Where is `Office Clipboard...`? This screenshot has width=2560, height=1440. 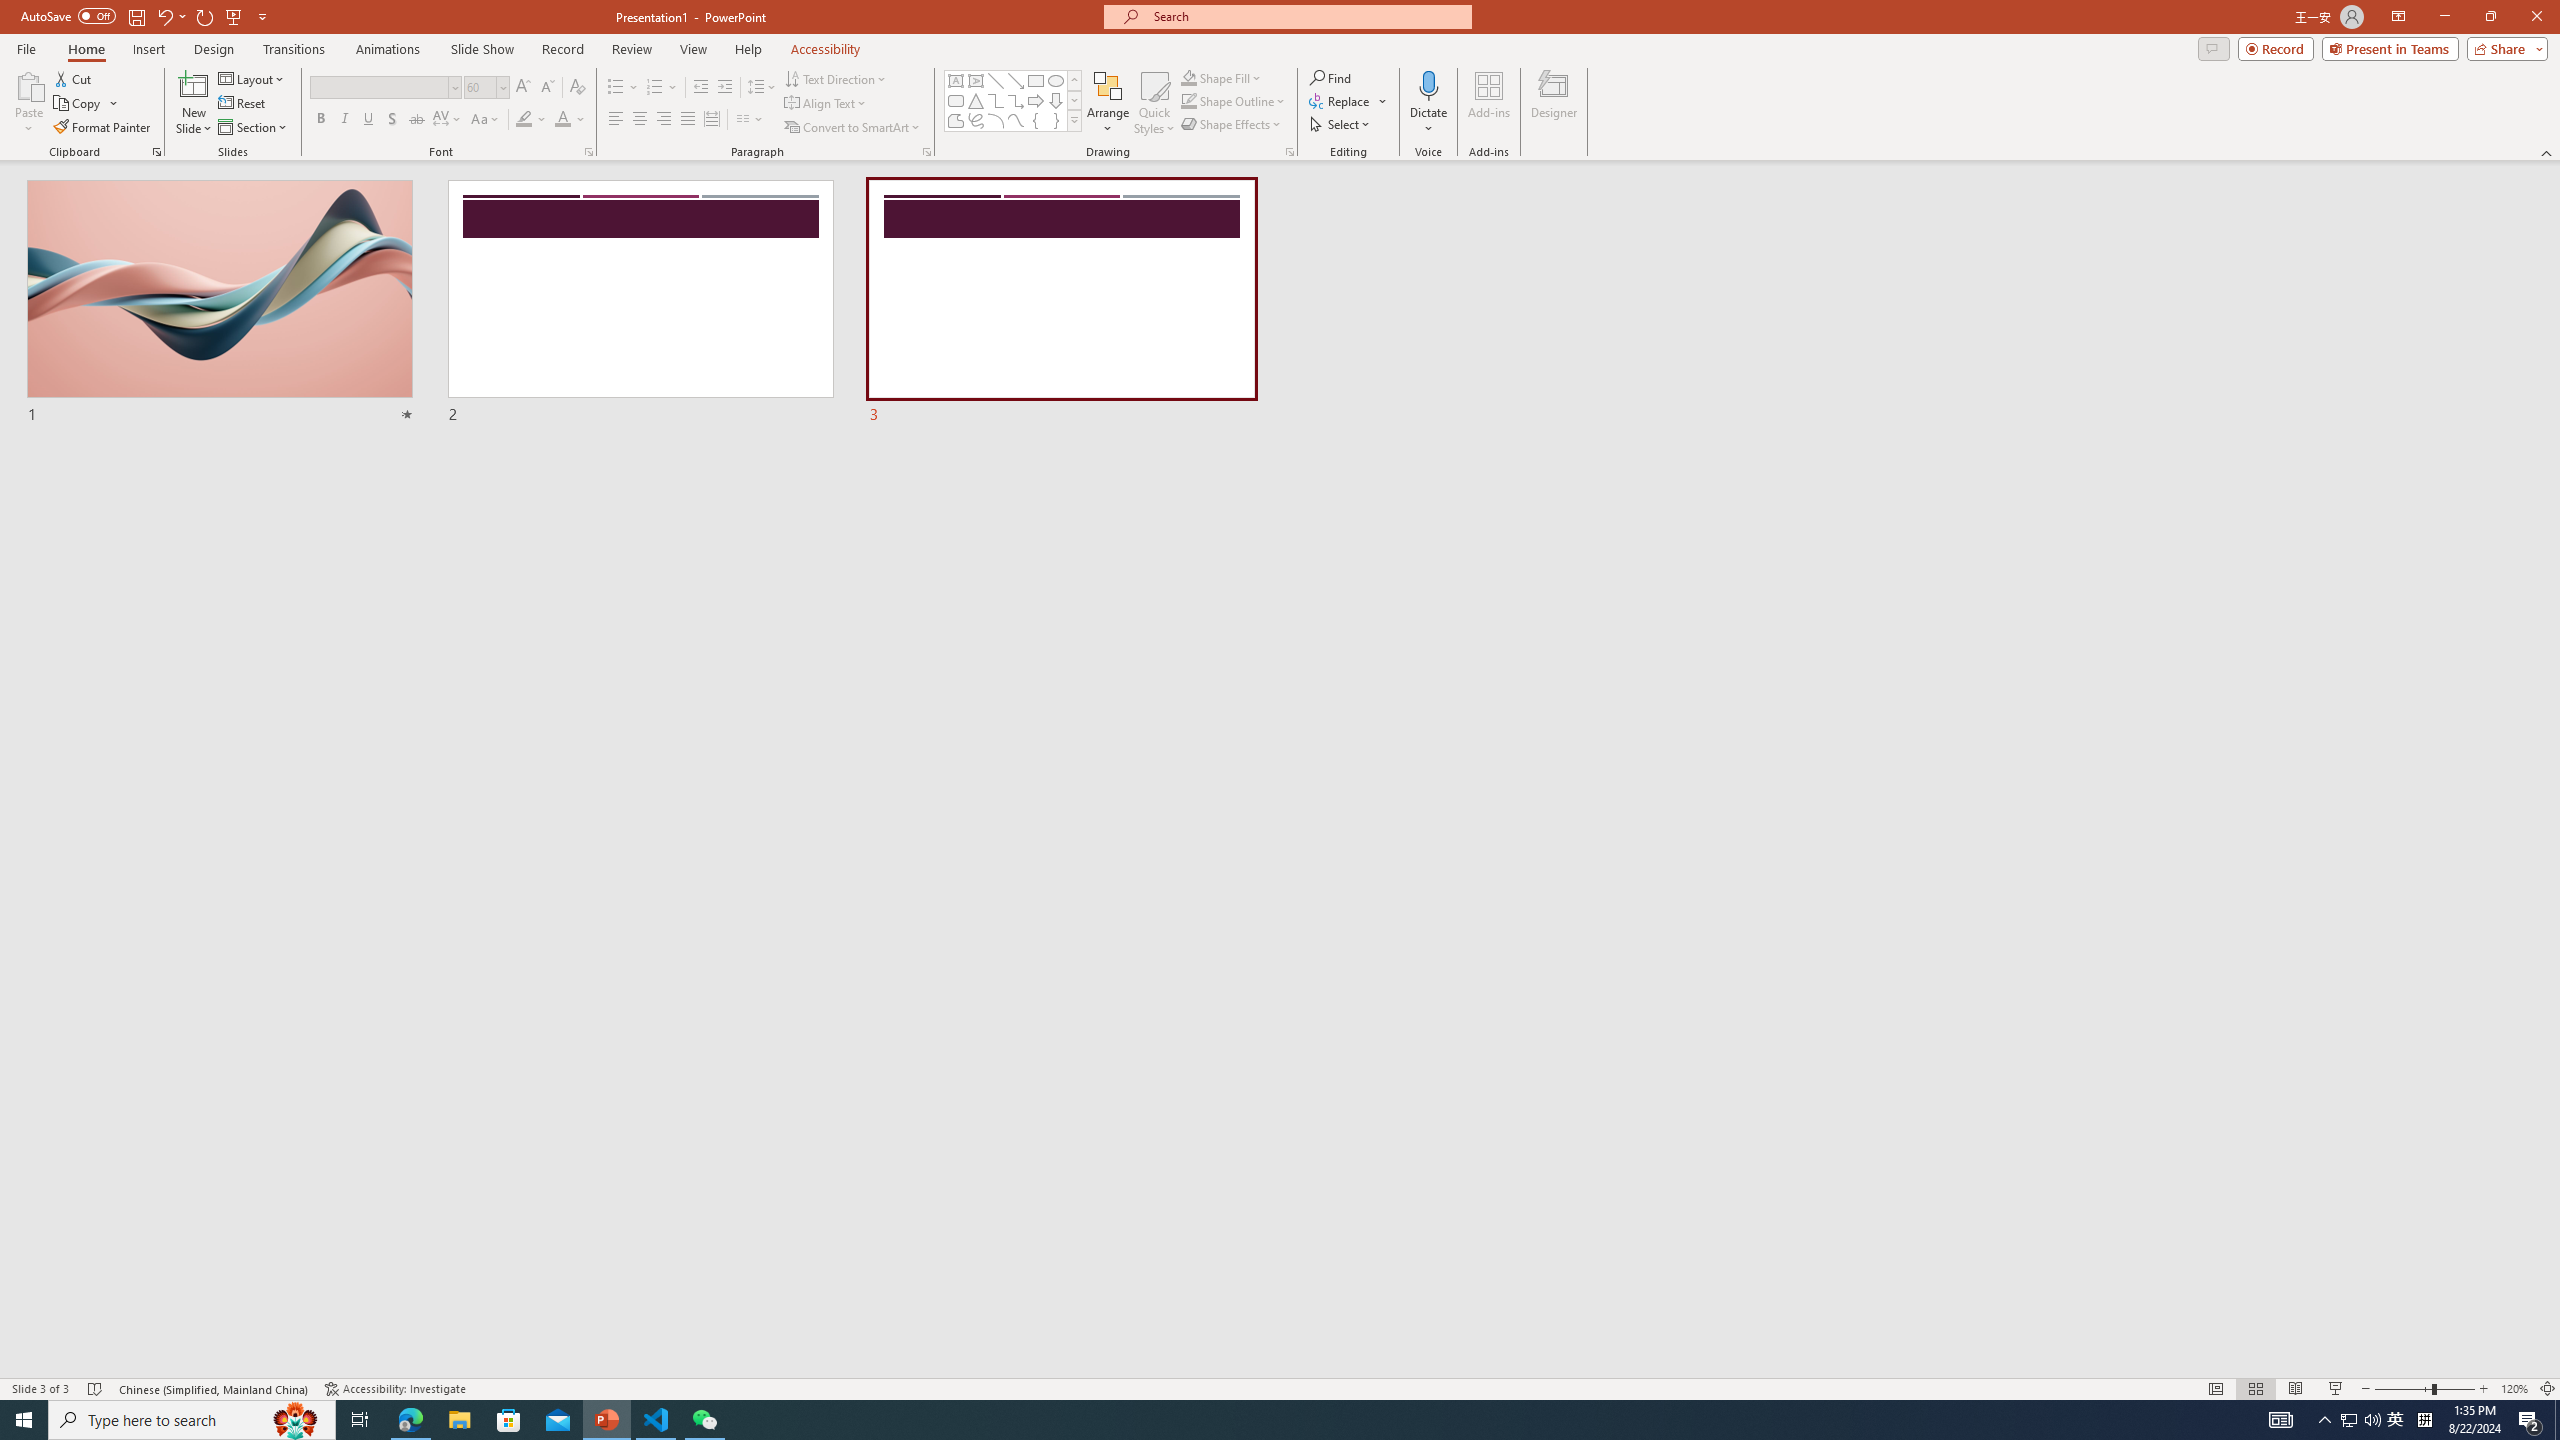 Office Clipboard... is located at coordinates (156, 152).